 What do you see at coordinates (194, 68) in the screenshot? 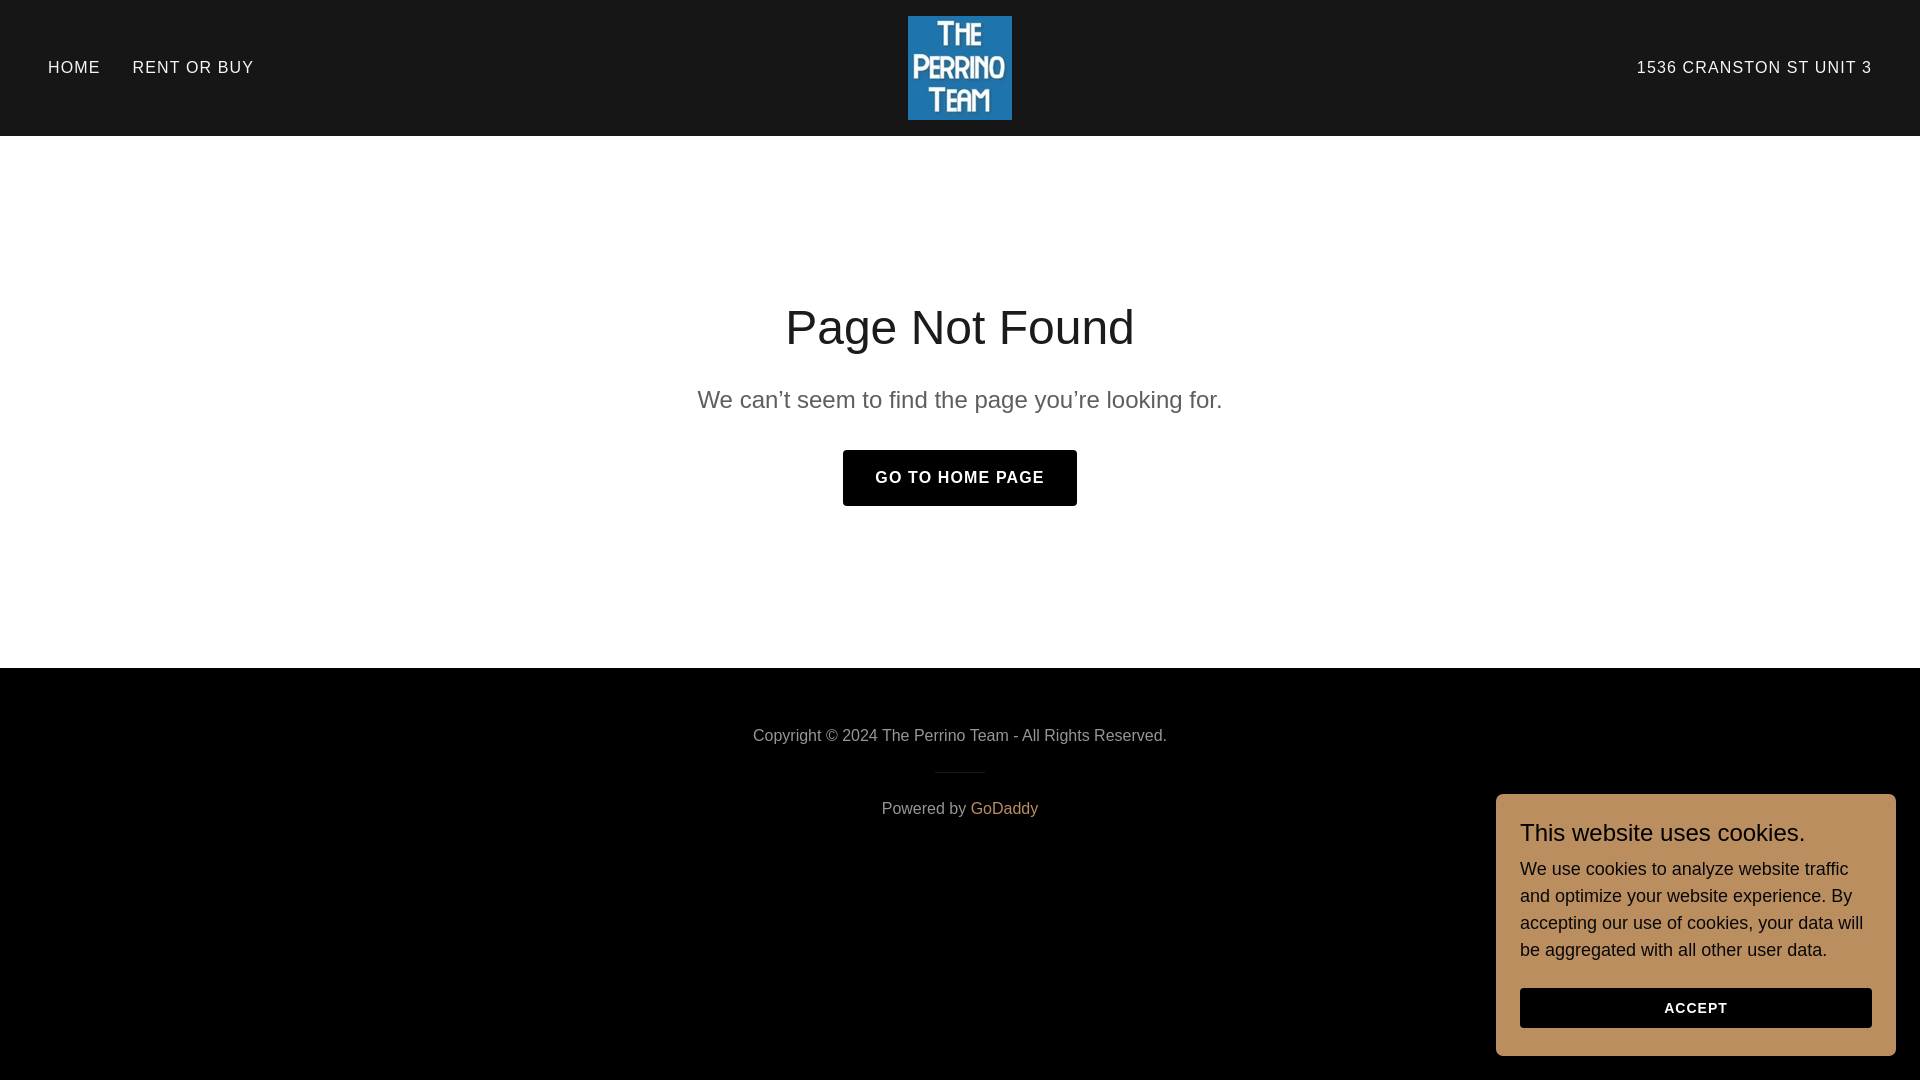
I see `RENT OR BUY` at bounding box center [194, 68].